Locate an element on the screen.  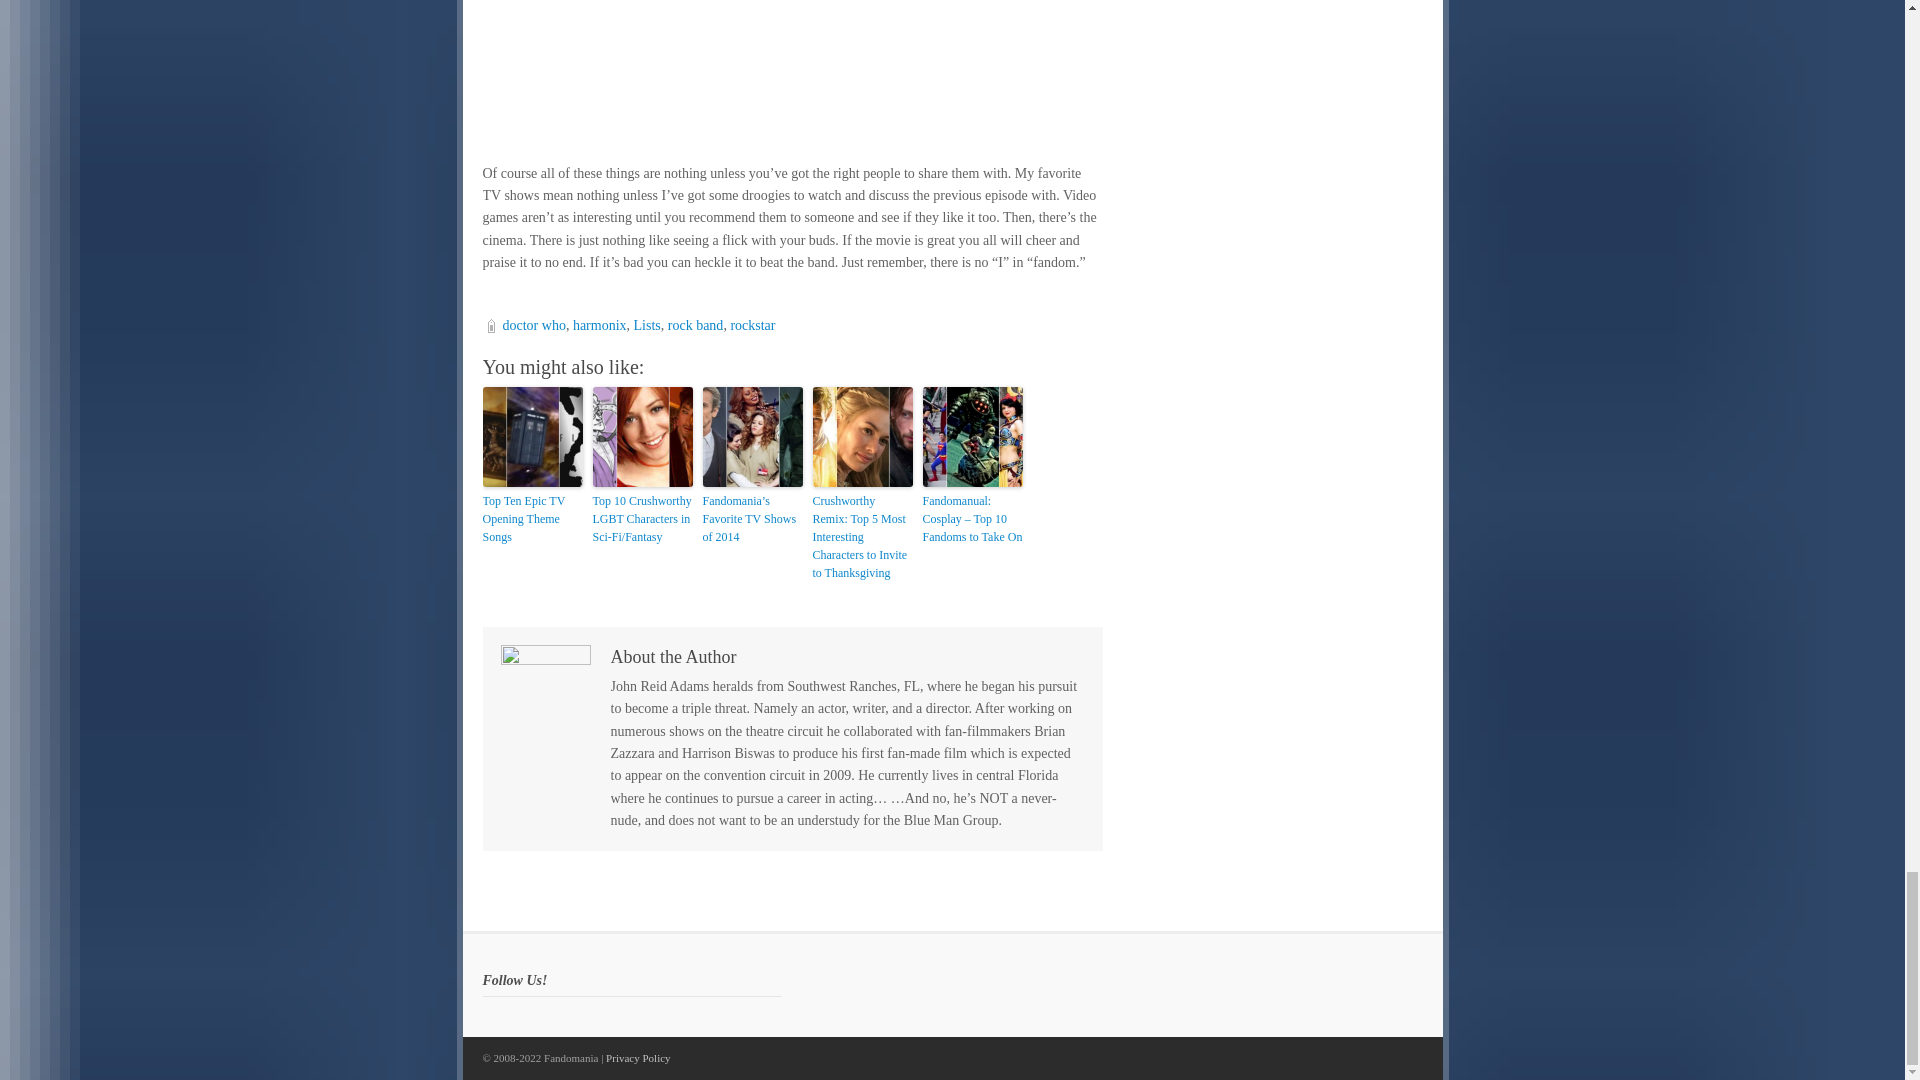
rockstar is located at coordinates (752, 324).